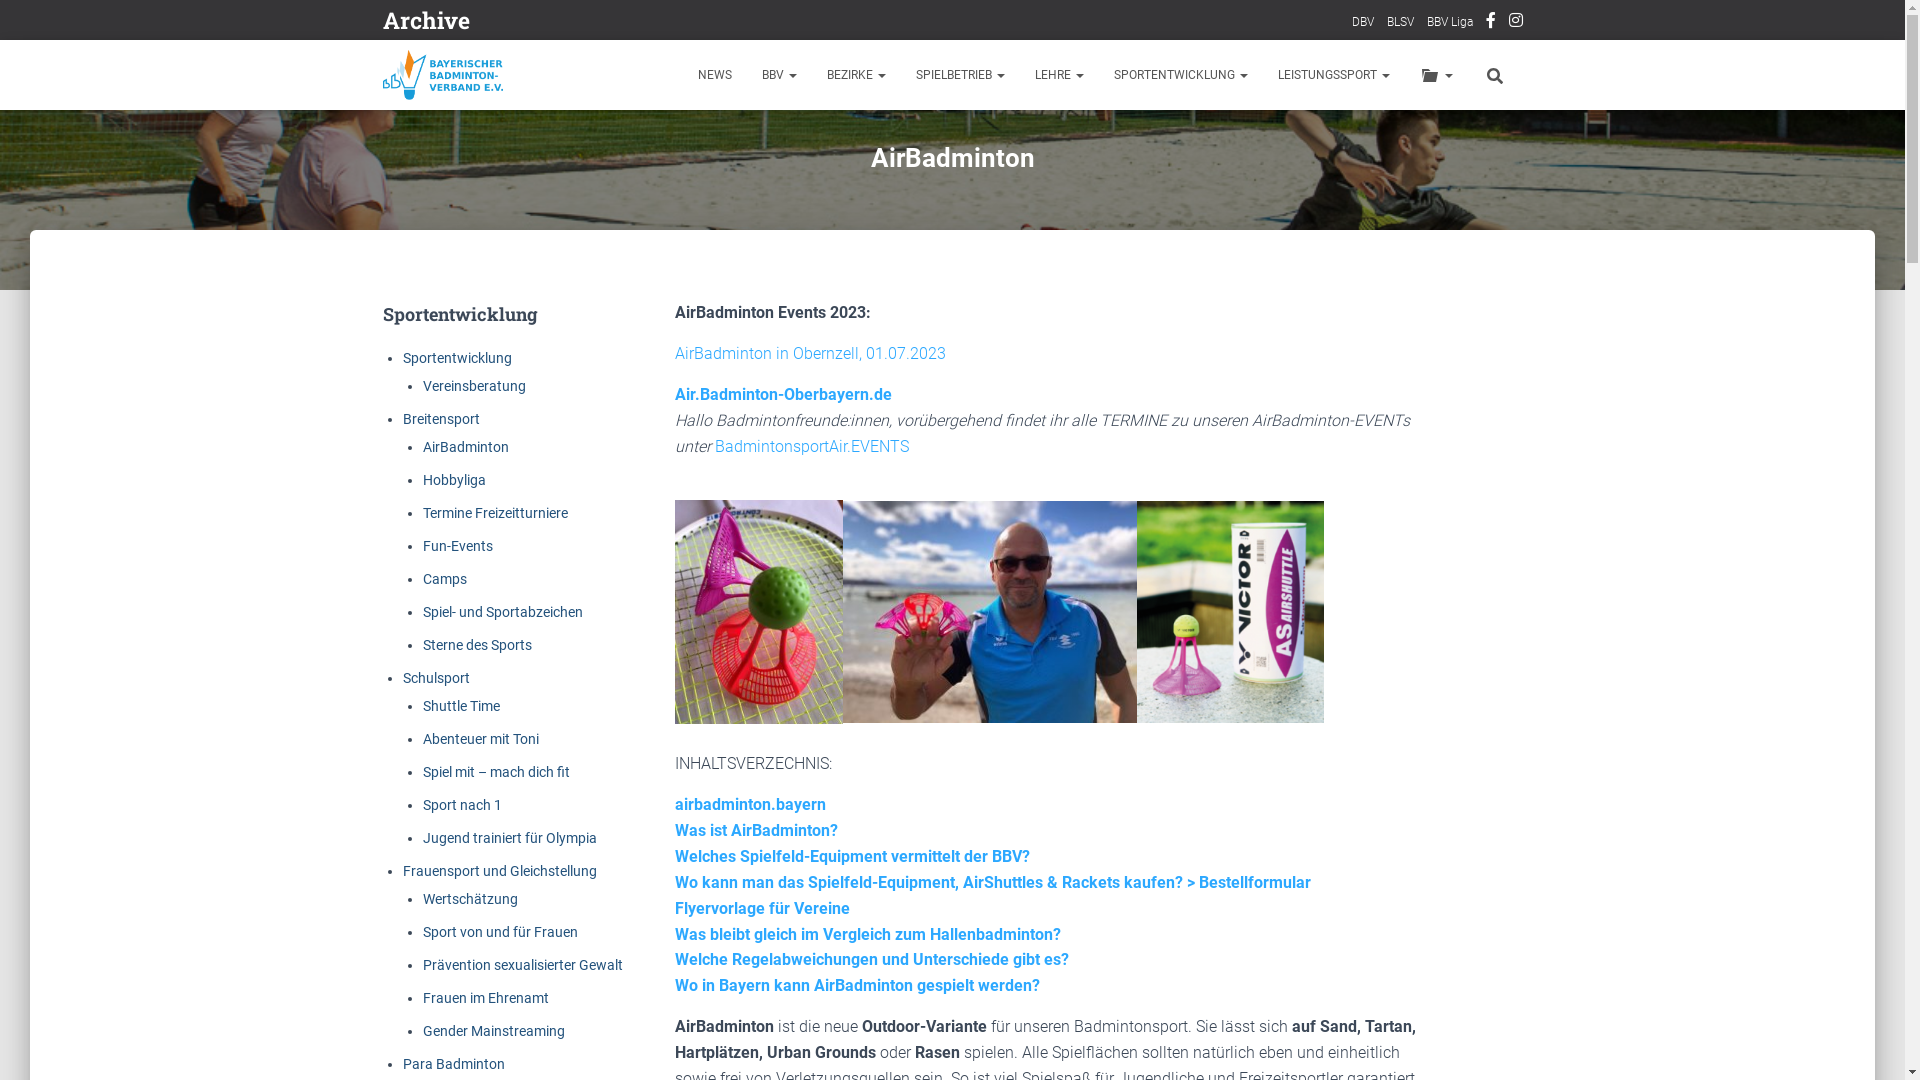  I want to click on Dezember 2020, so click(818, 265).